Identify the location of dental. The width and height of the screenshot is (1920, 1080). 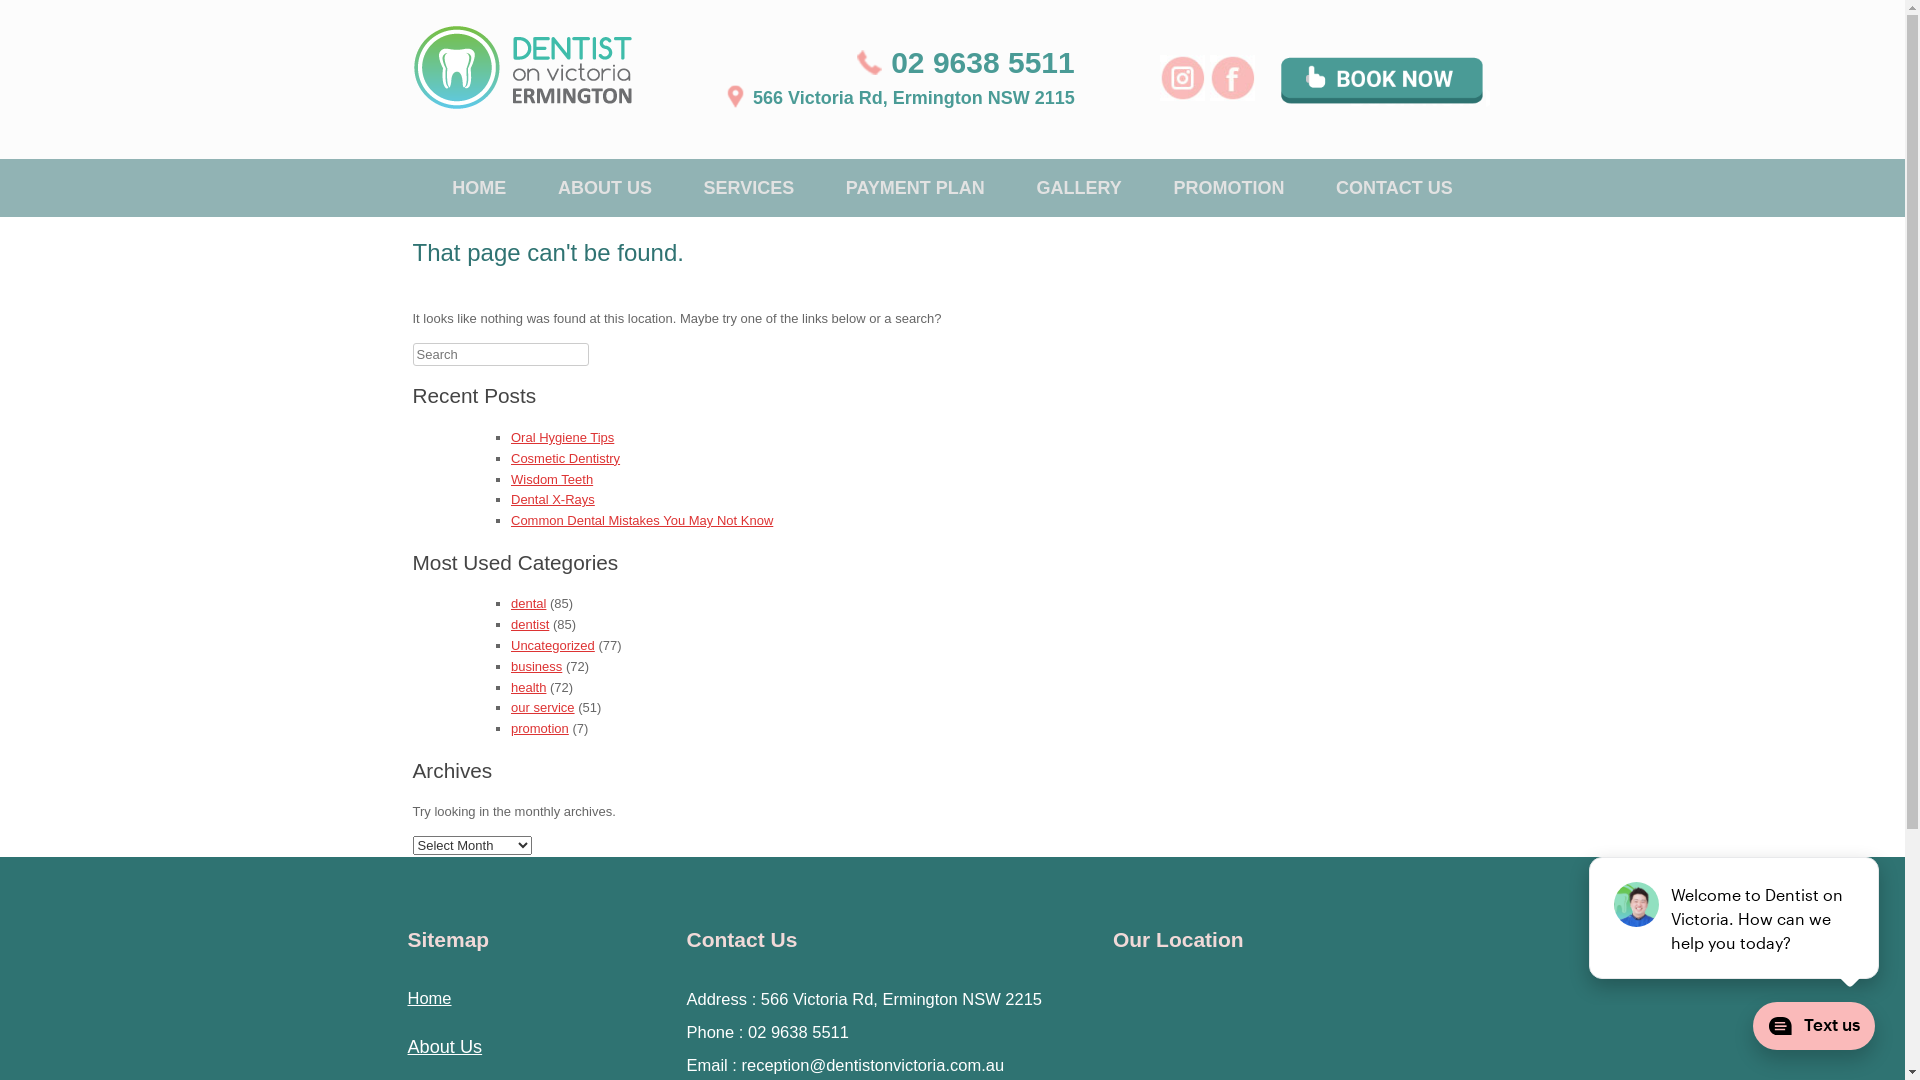
(528, 604).